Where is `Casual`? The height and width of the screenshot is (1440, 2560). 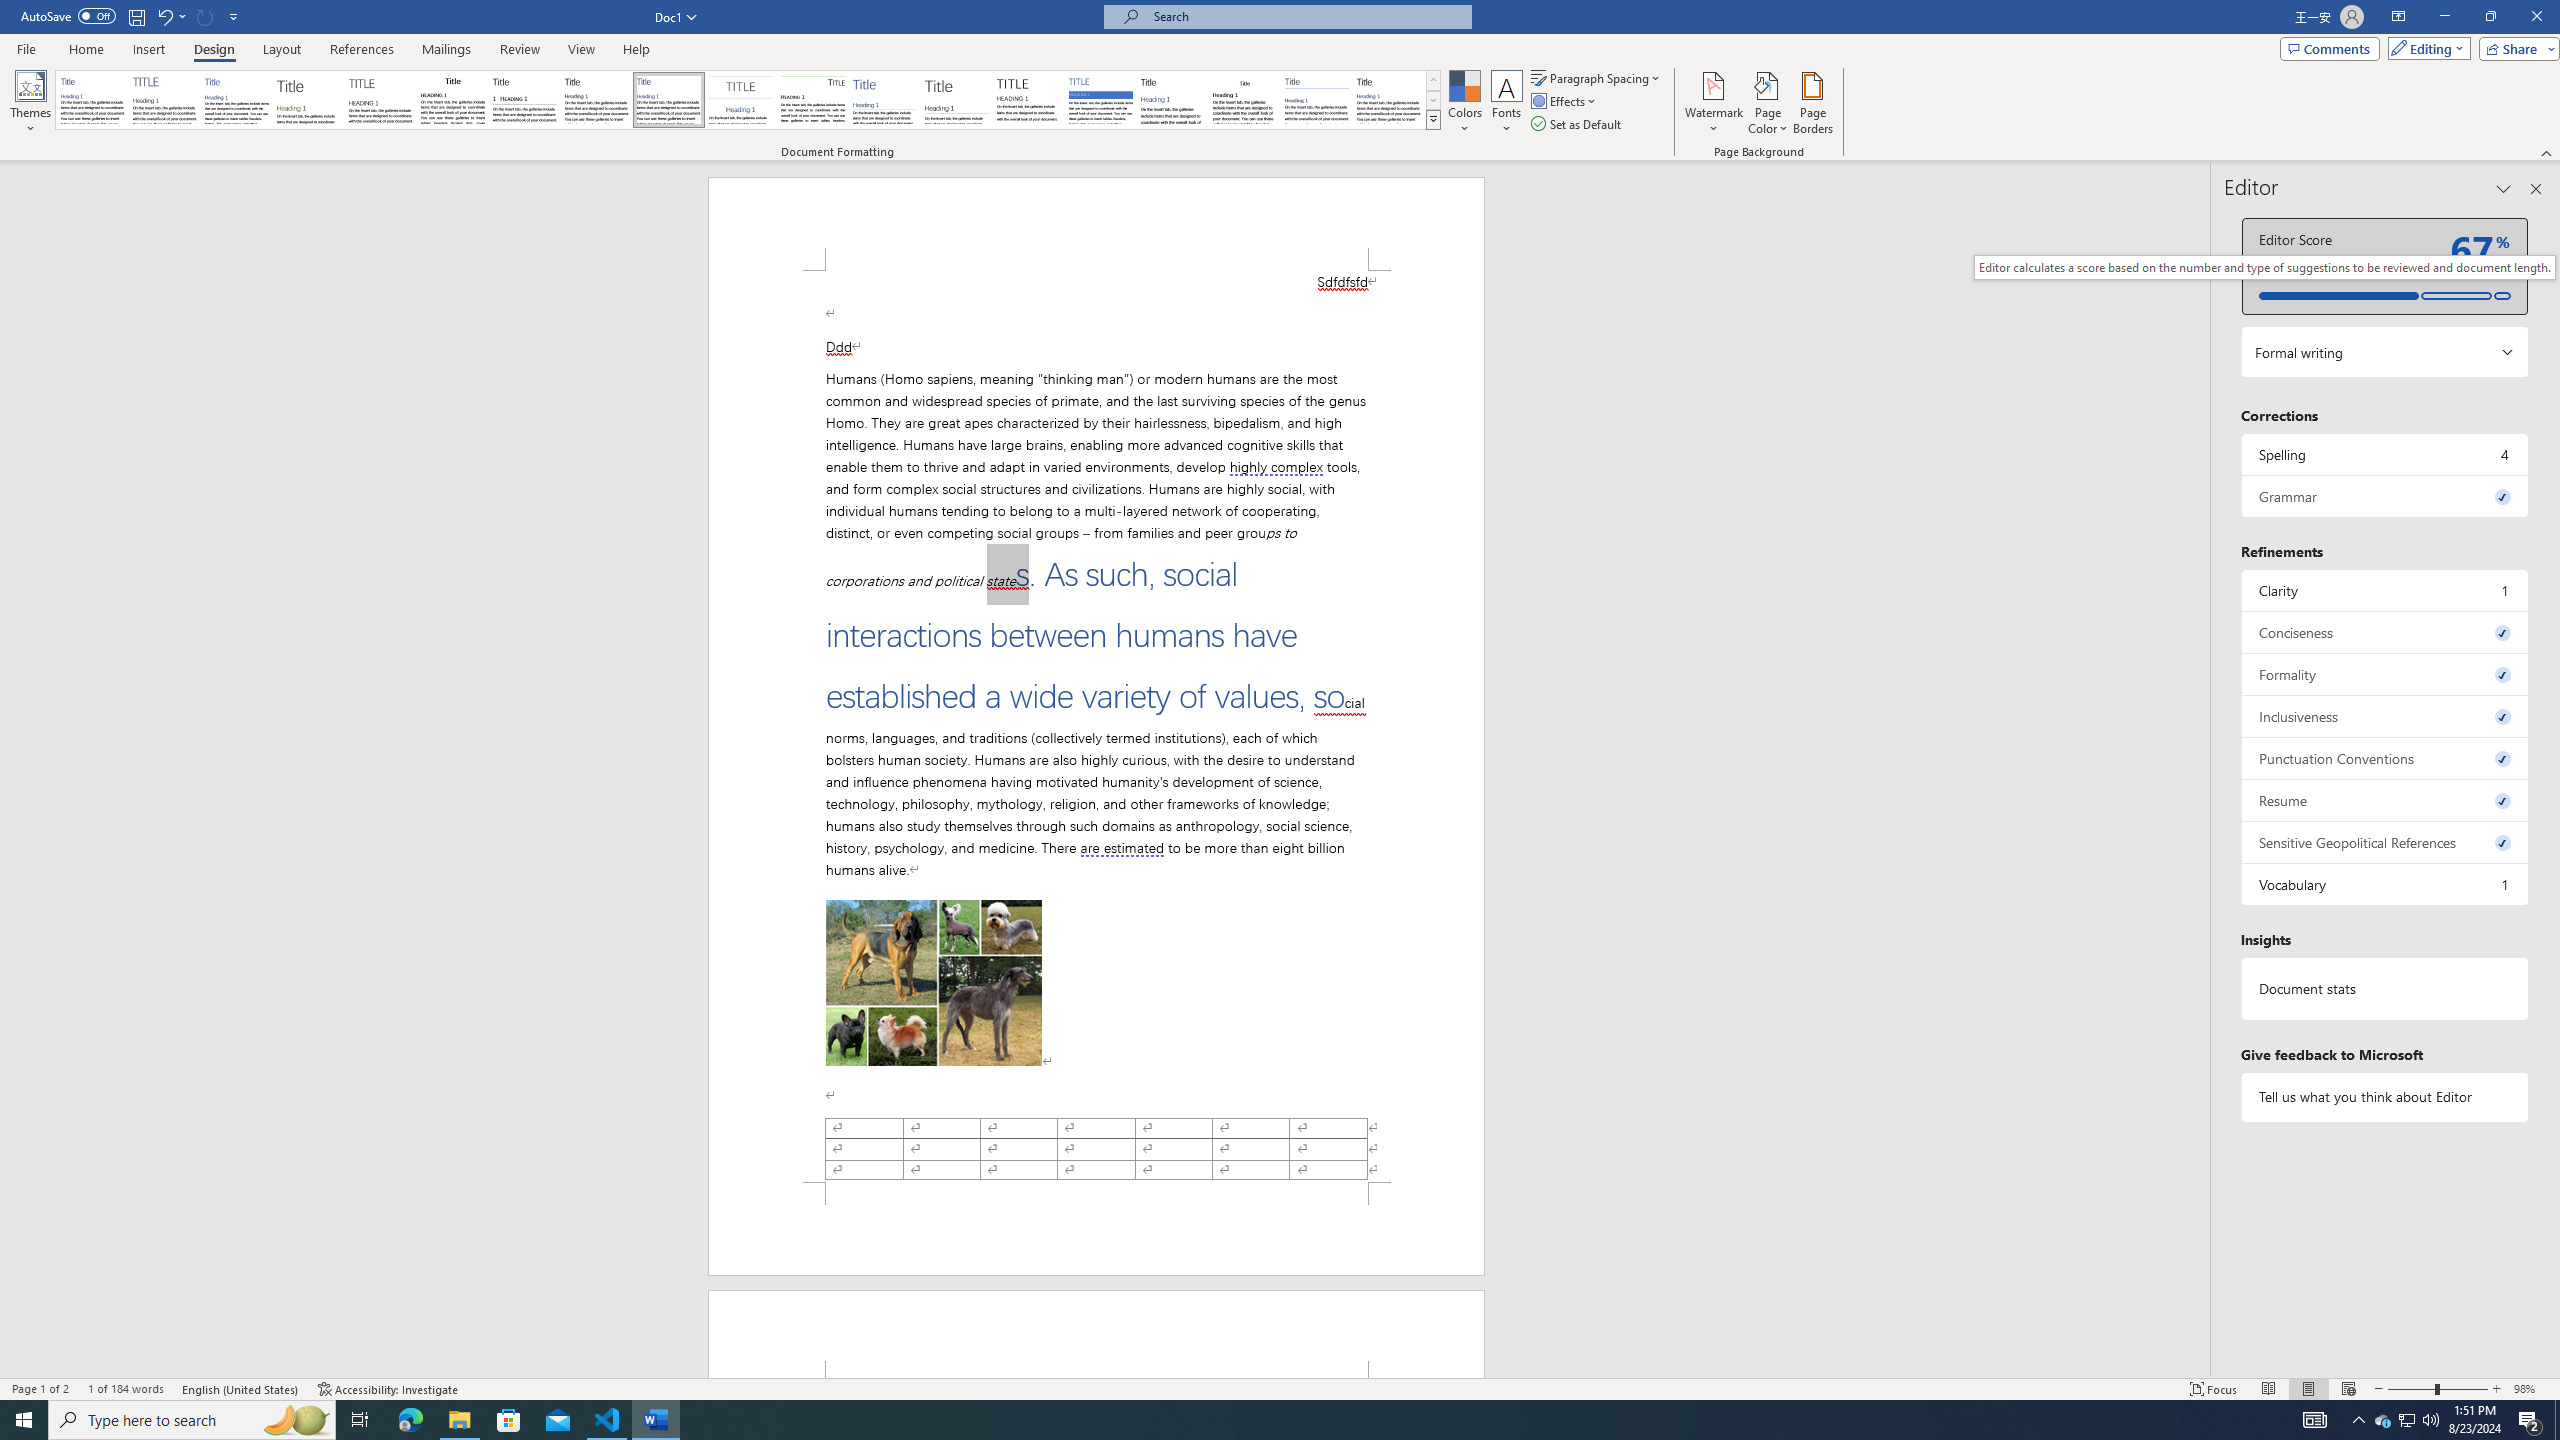 Casual is located at coordinates (668, 100).